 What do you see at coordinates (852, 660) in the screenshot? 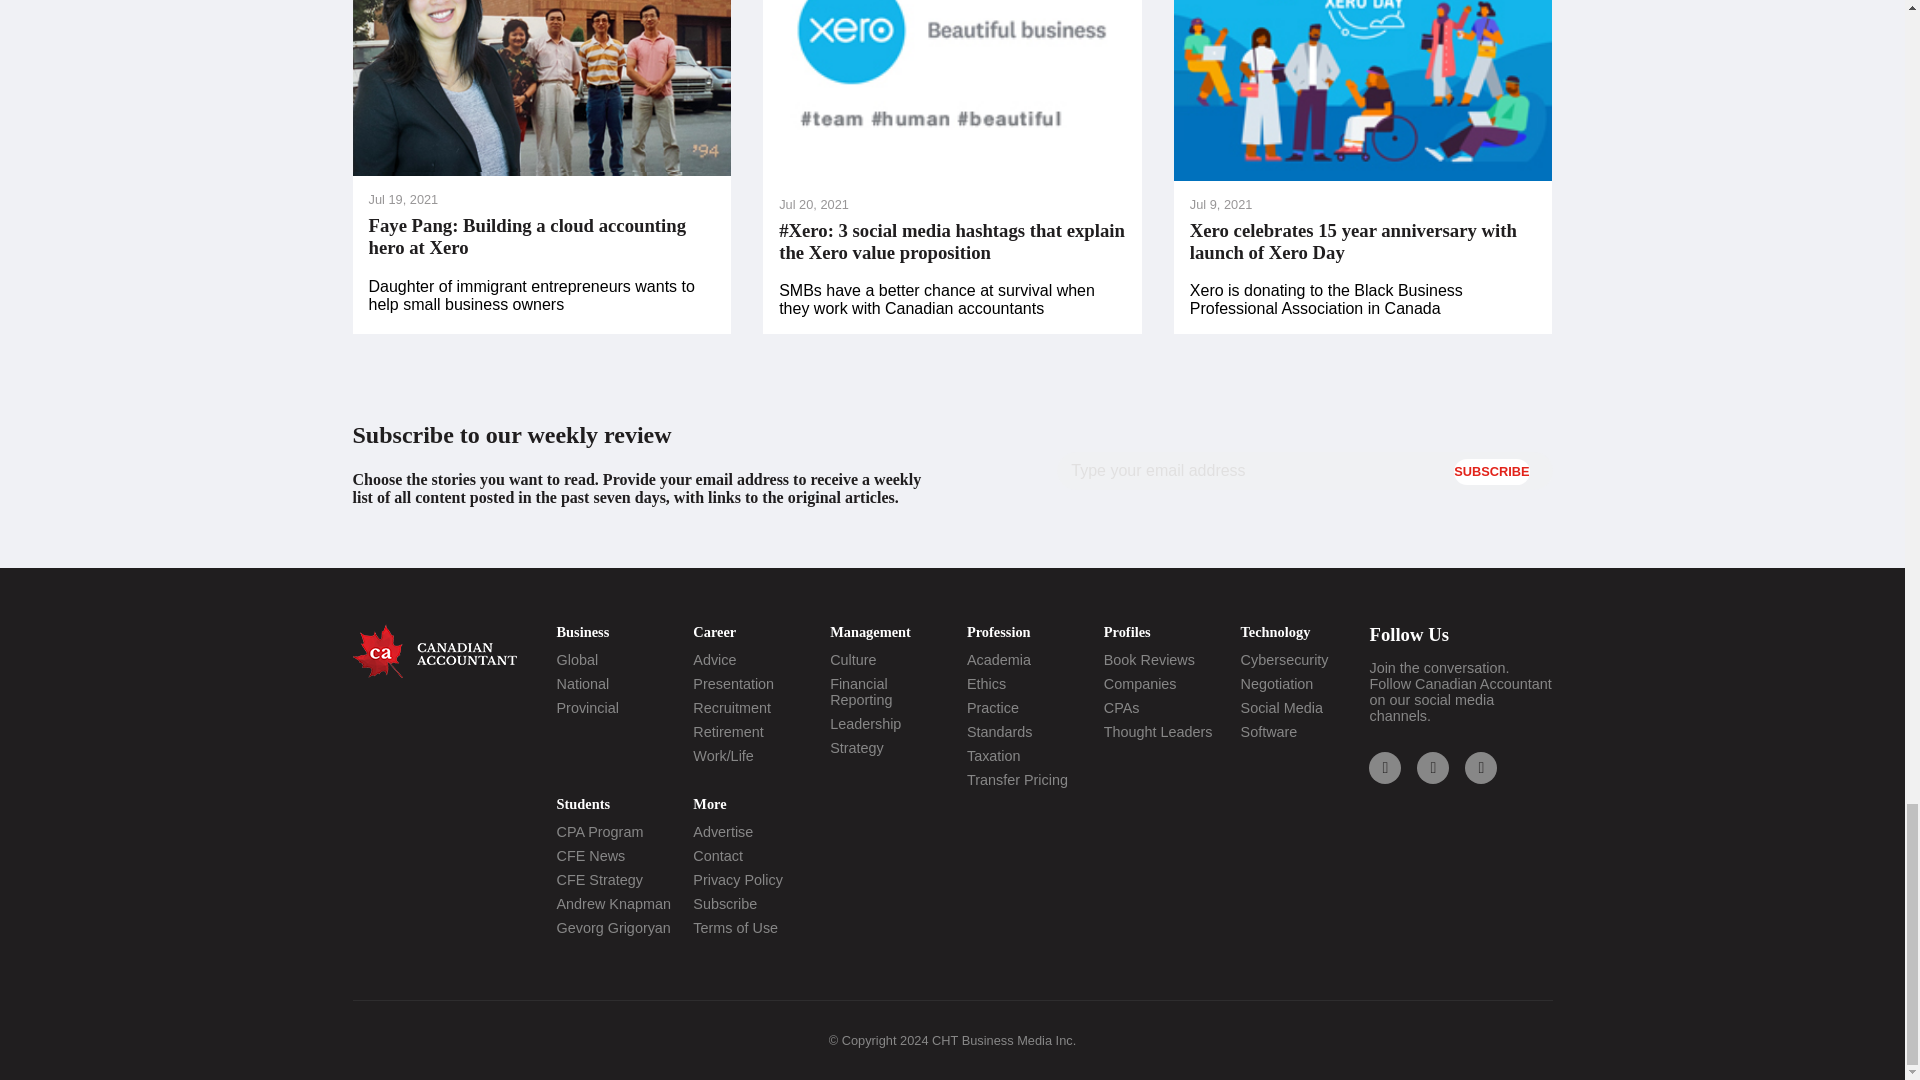
I see `Culture` at bounding box center [852, 660].